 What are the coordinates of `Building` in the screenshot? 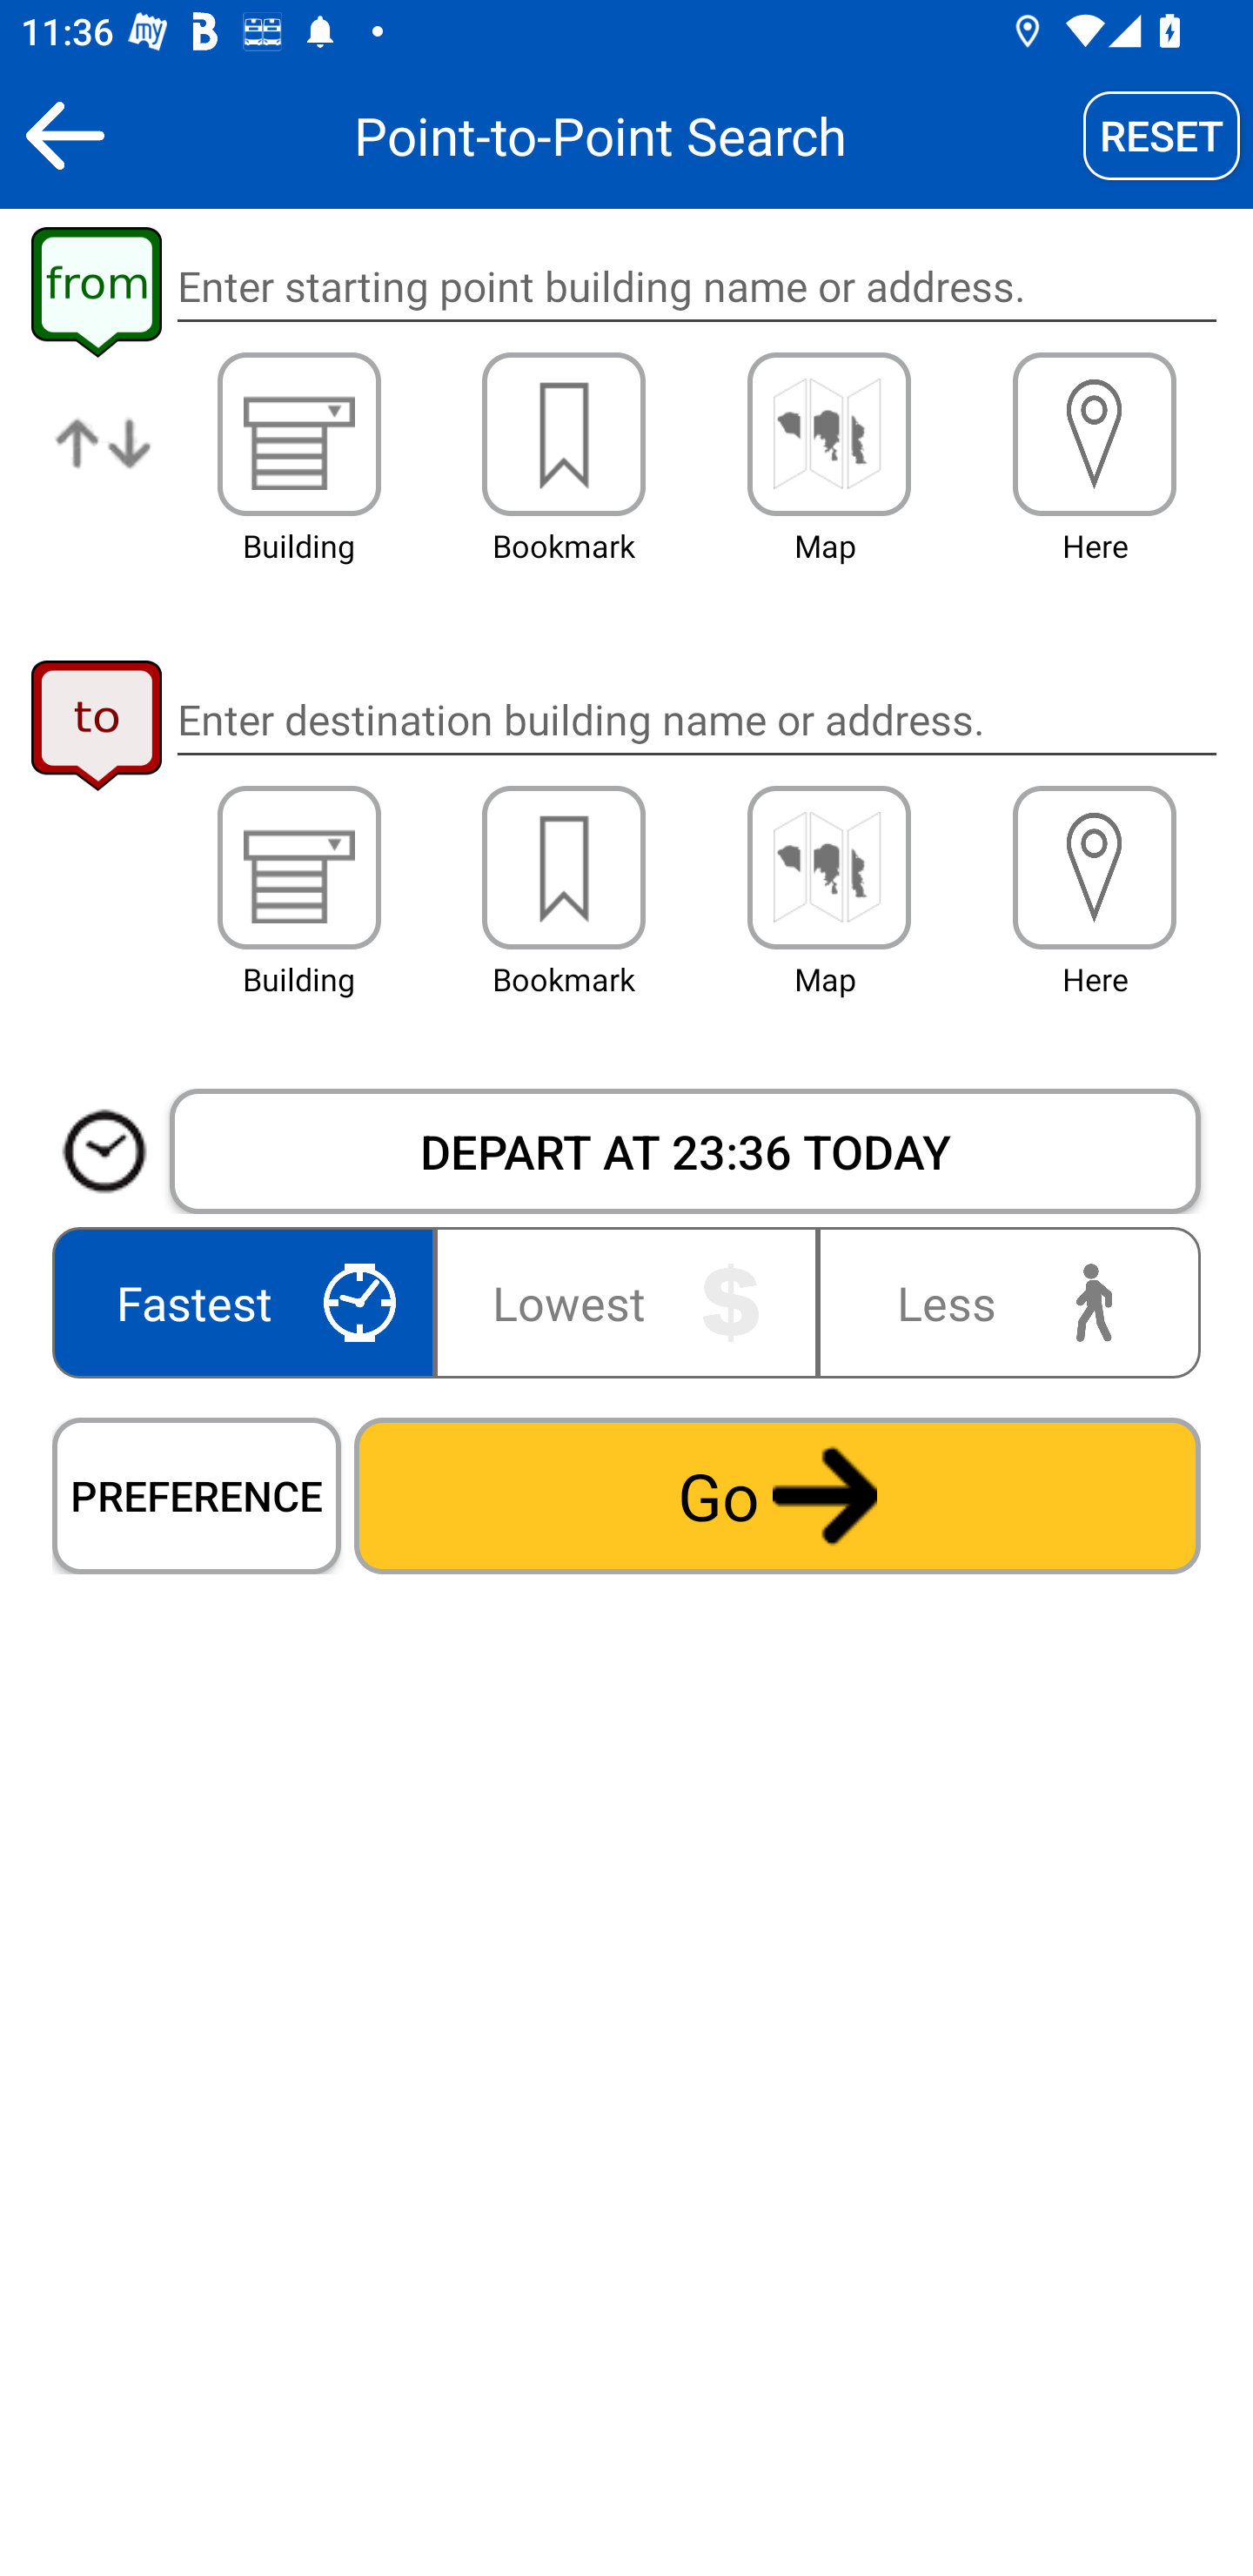 It's located at (299, 868).